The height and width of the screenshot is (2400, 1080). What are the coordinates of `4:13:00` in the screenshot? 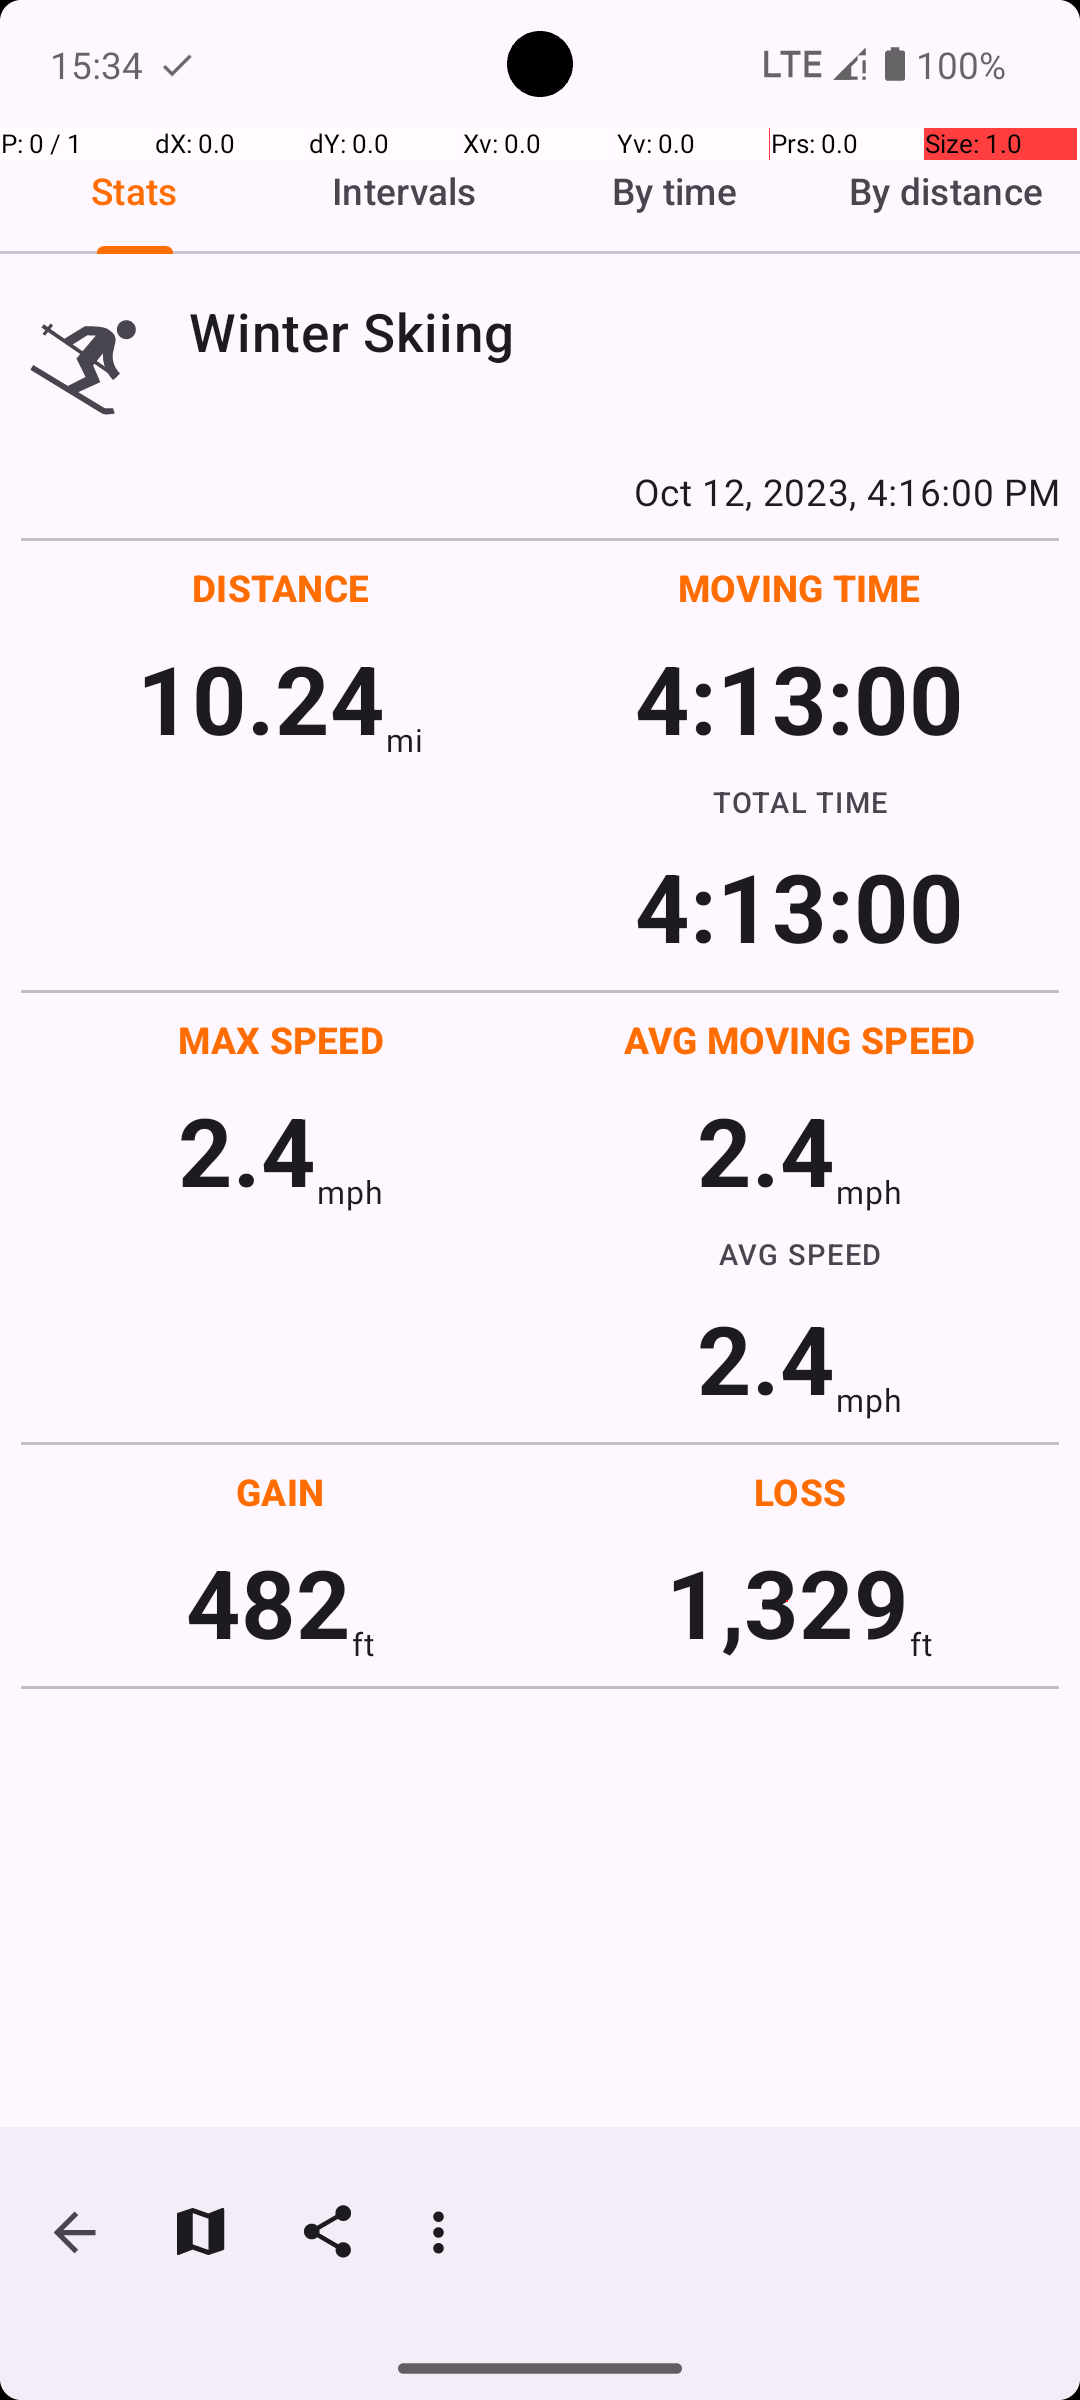 It's located at (799, 698).